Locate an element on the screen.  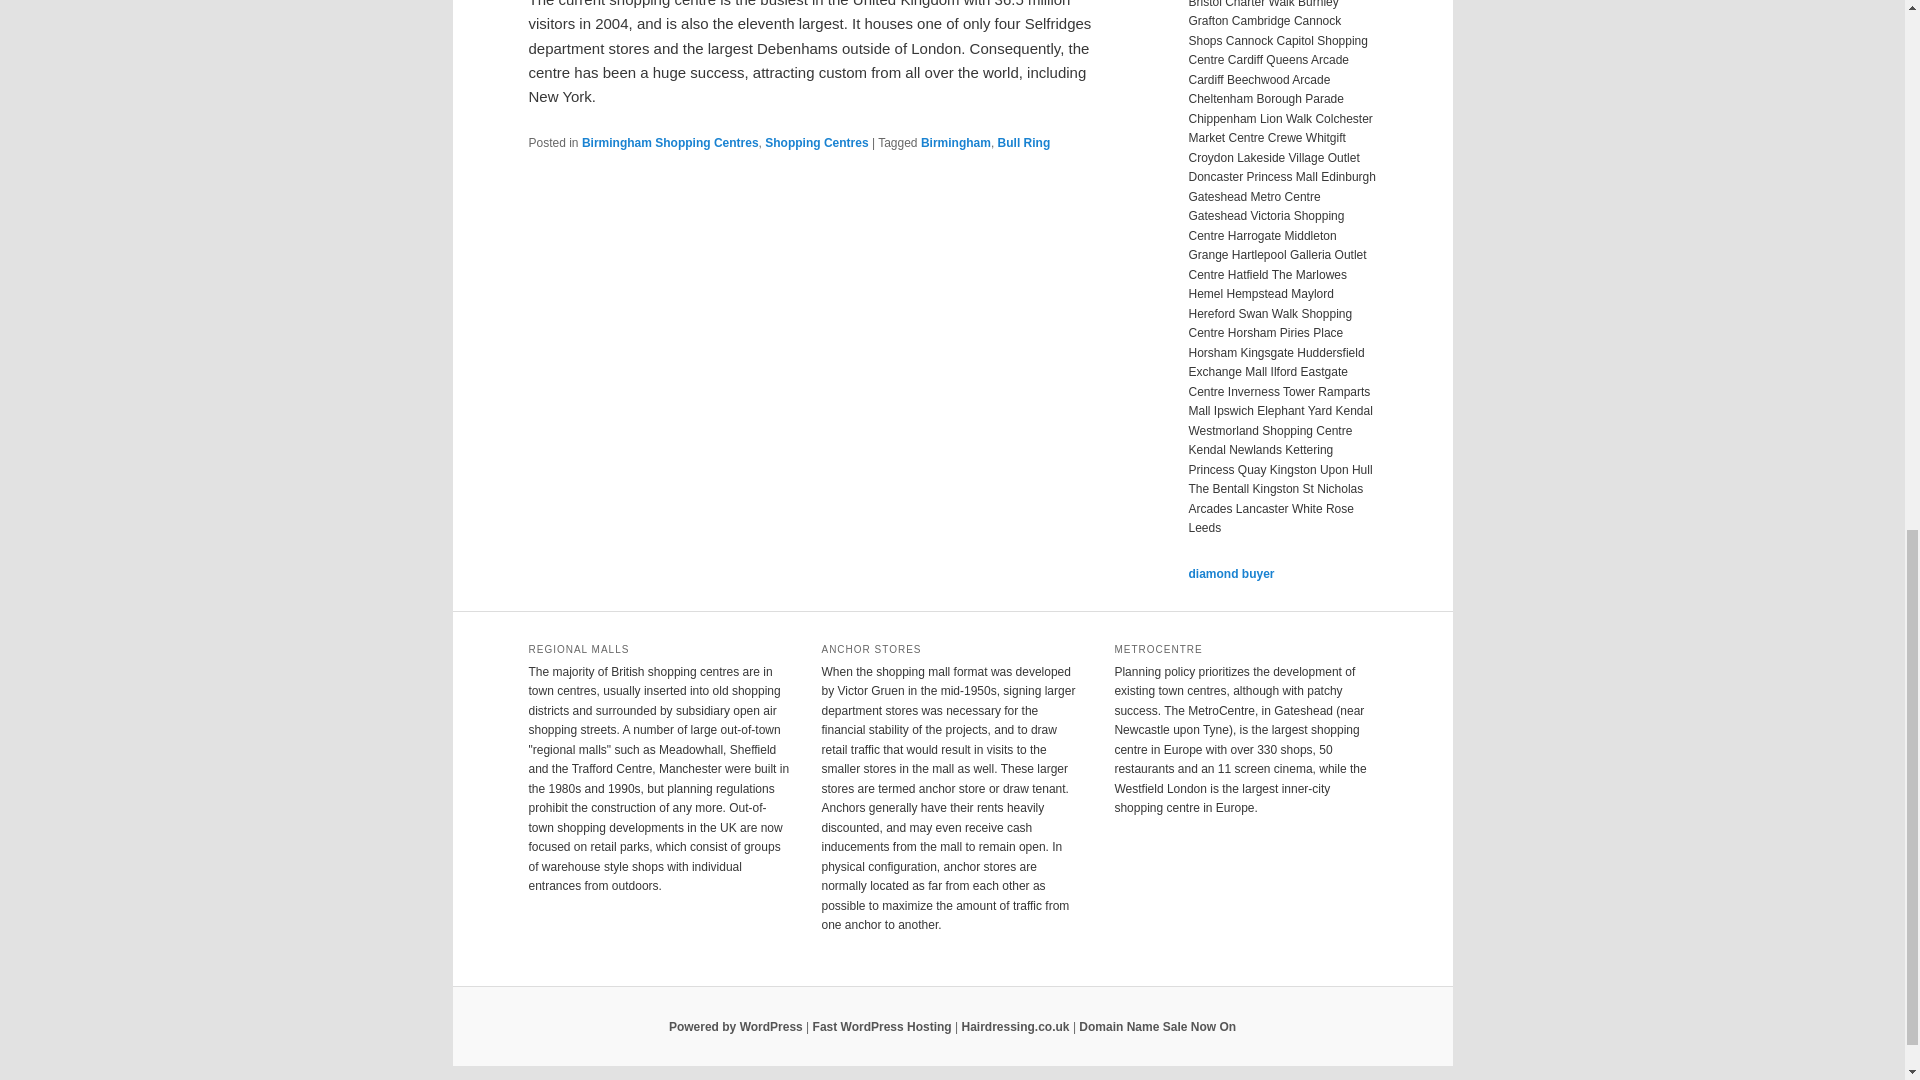
Birmingham is located at coordinates (956, 143).